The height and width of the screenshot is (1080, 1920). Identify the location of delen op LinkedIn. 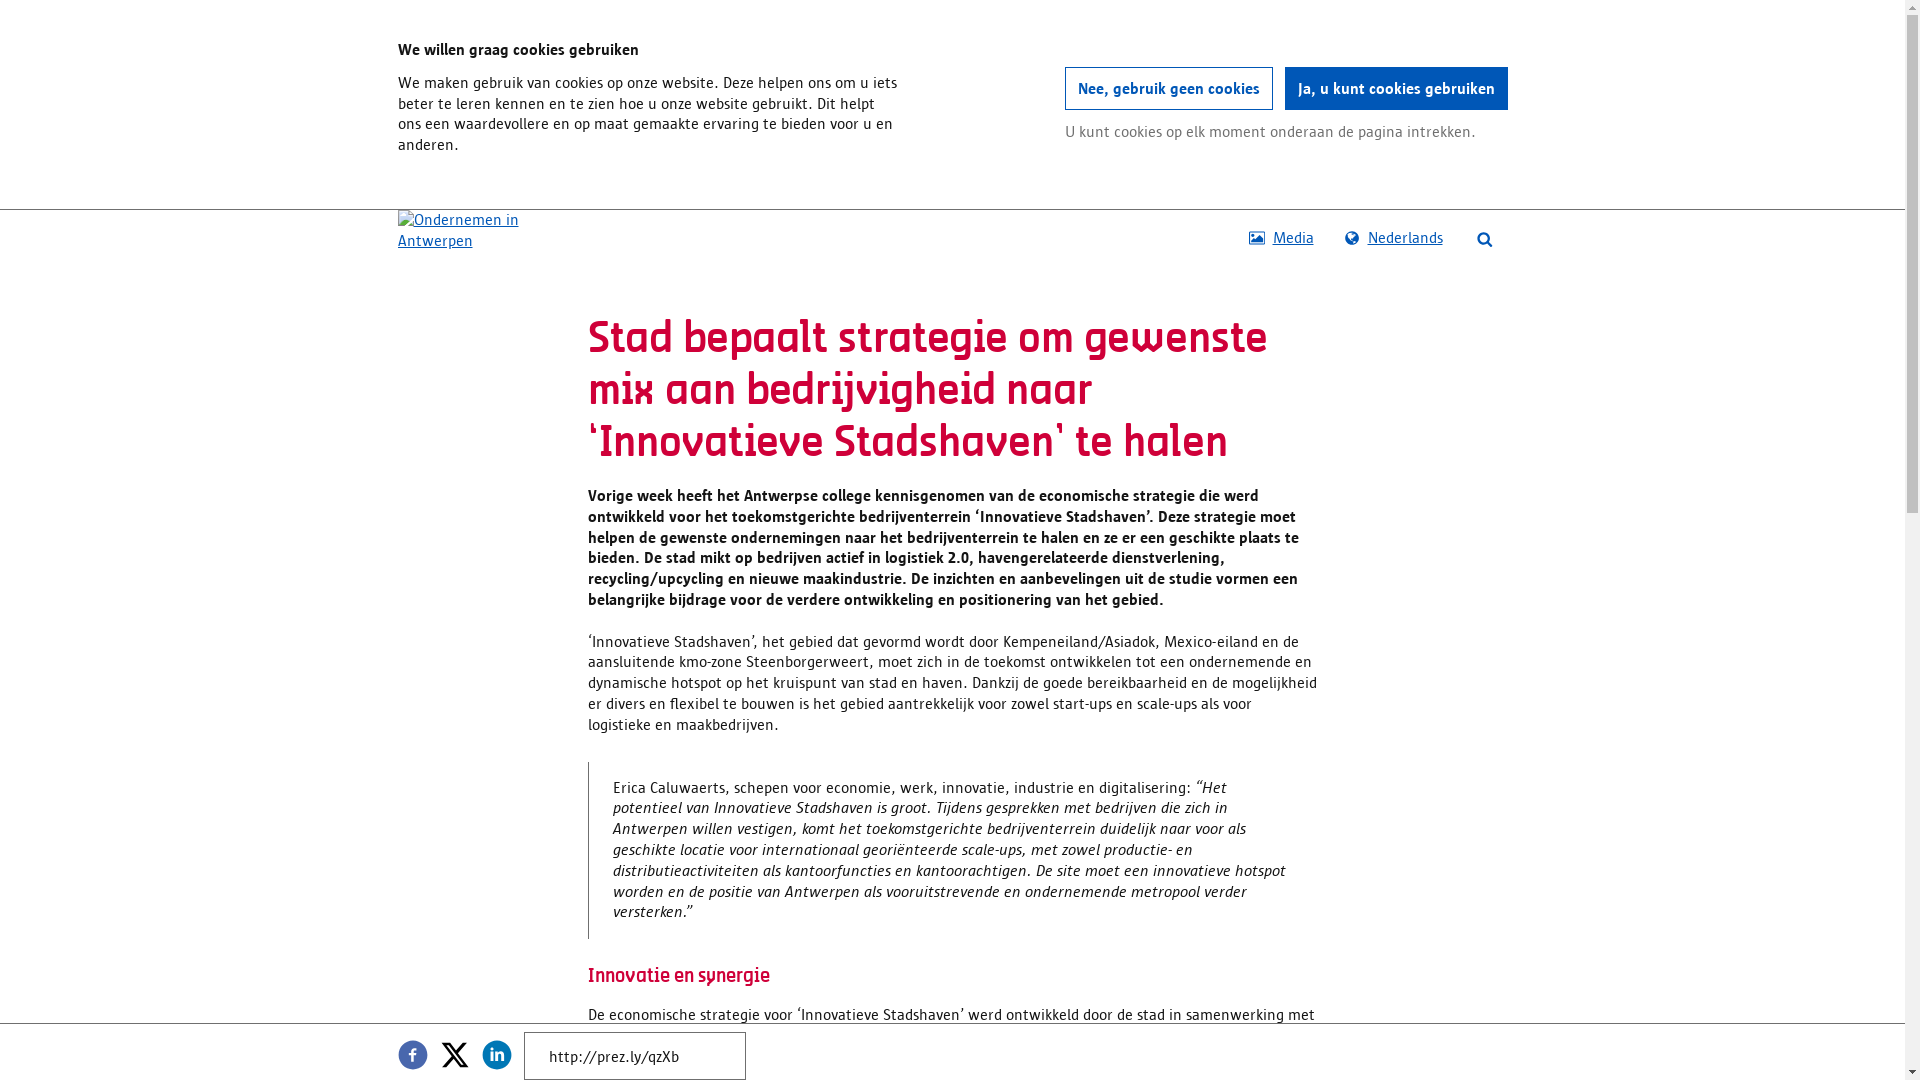
(497, 1055).